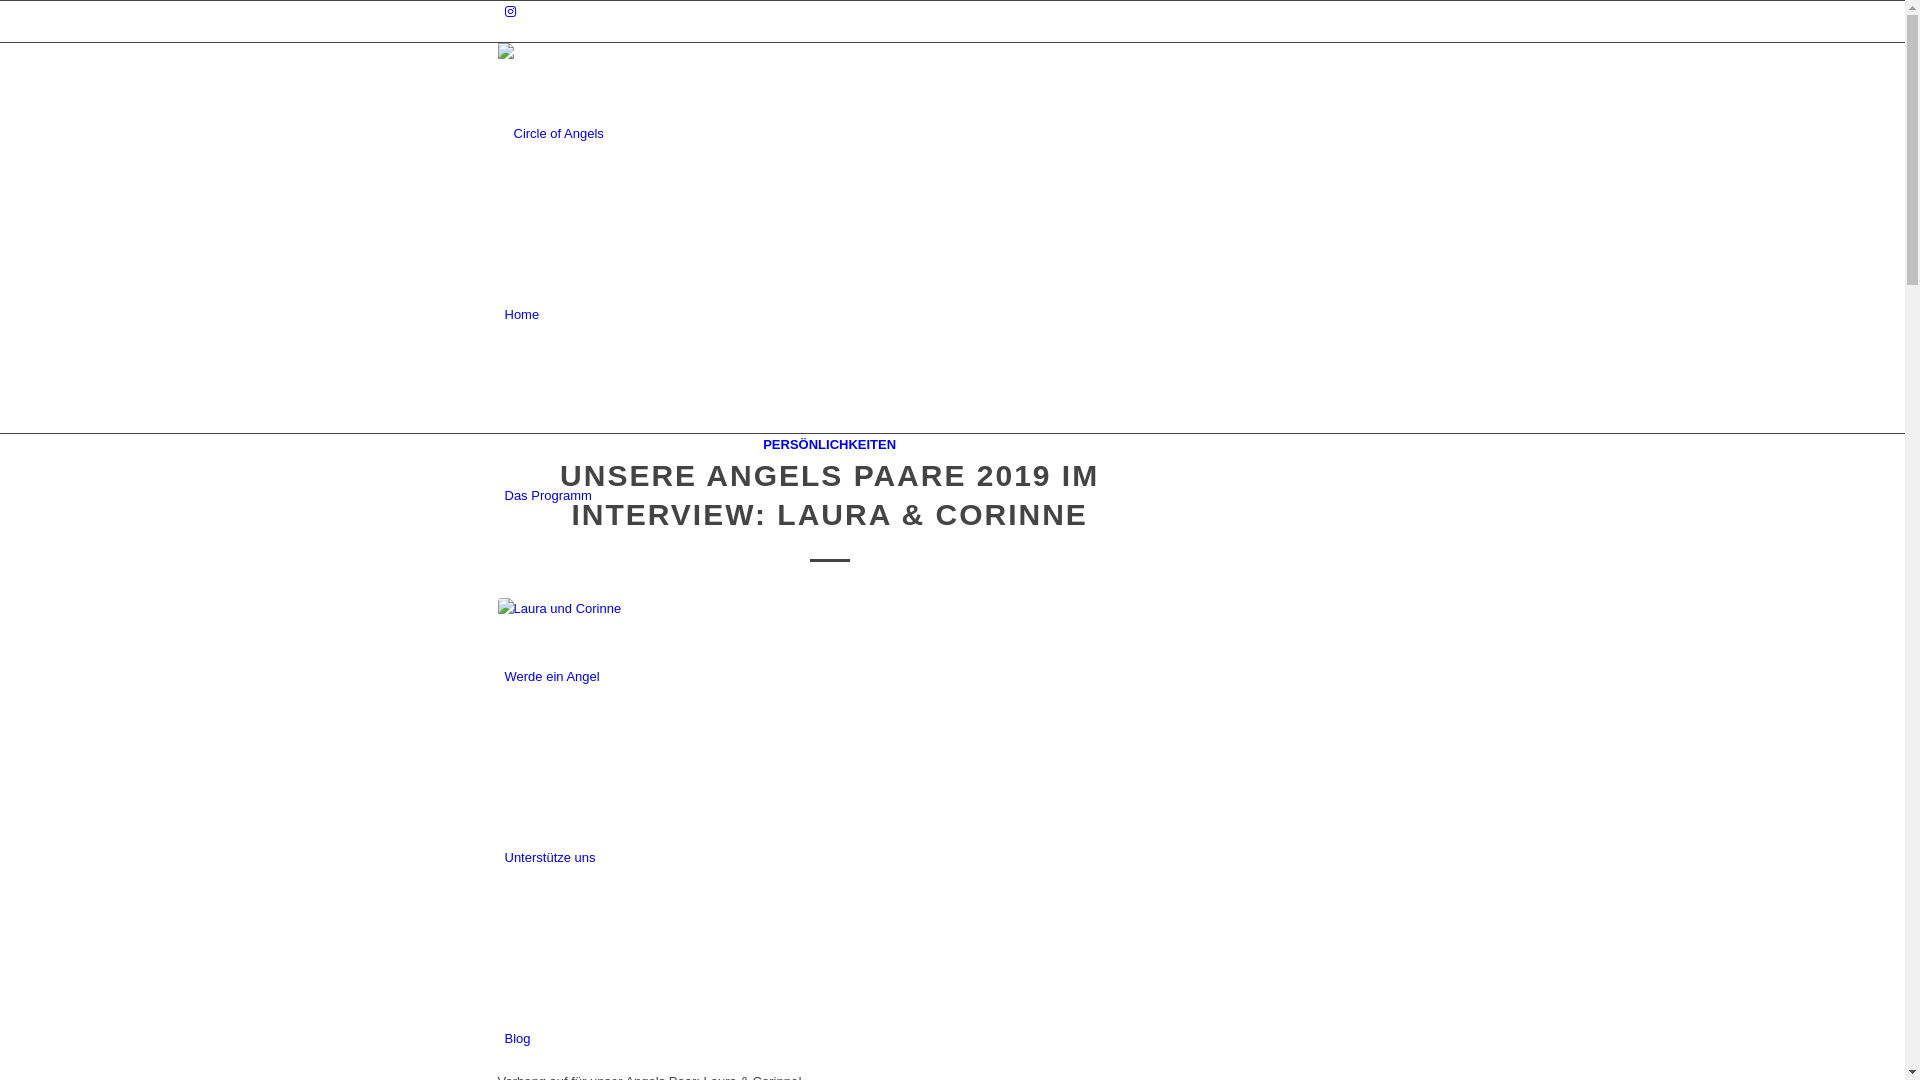  Describe the element at coordinates (552, 676) in the screenshot. I see `Werde ein Angel` at that location.